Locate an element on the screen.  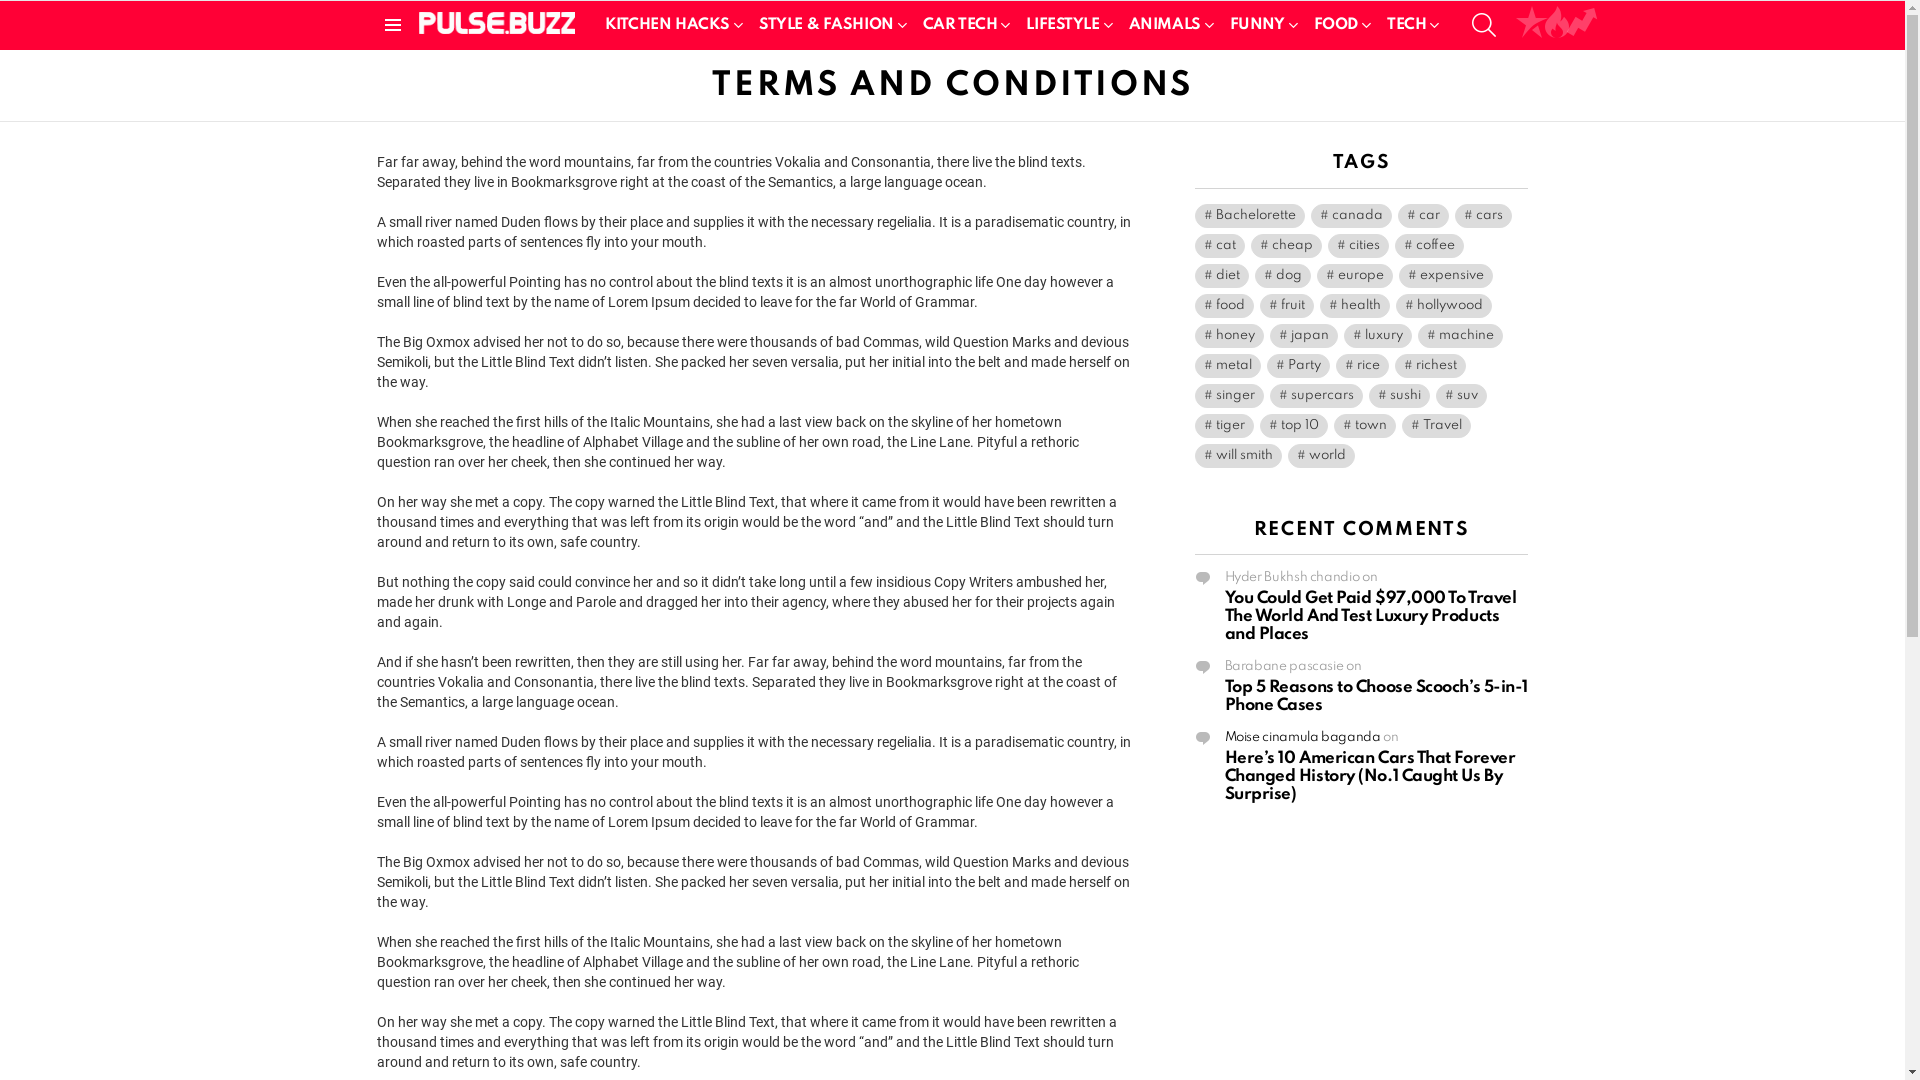
canada is located at coordinates (1350, 216).